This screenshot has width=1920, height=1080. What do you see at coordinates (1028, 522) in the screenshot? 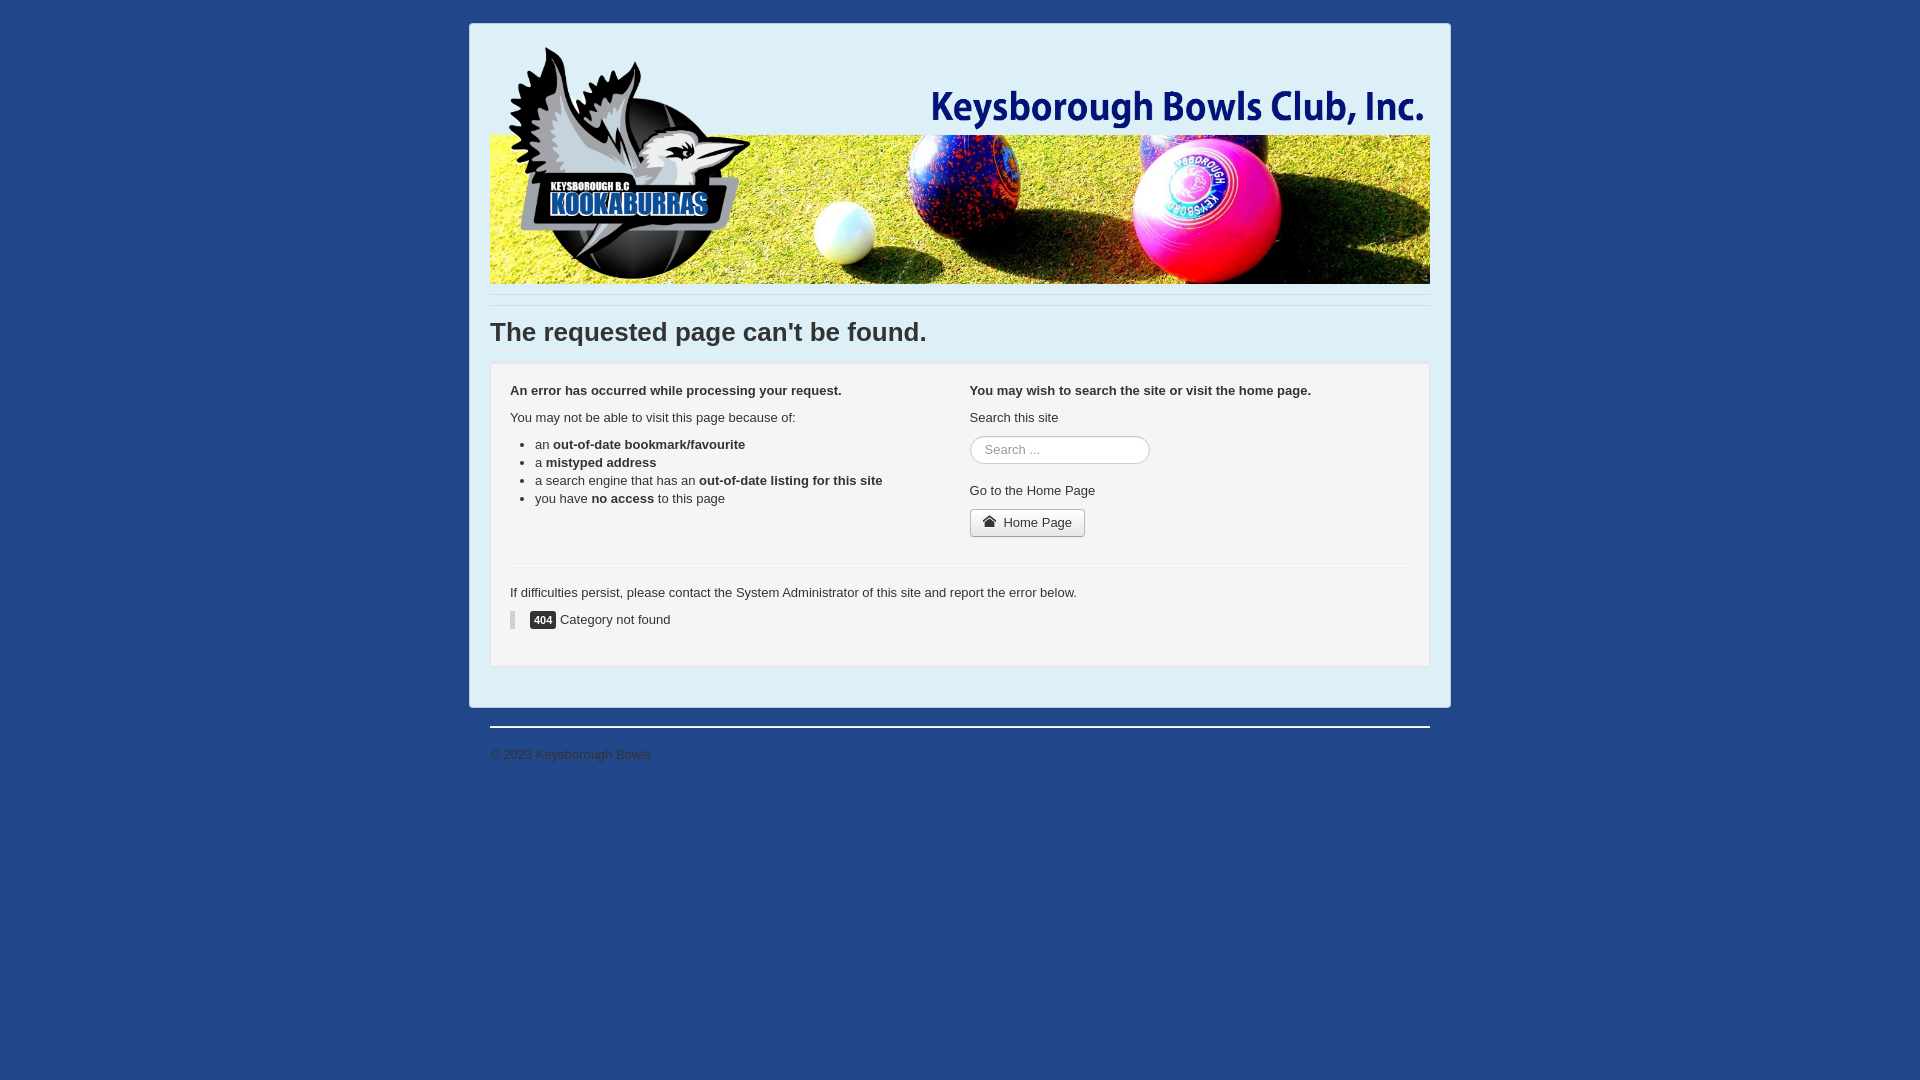
I see `Home Page` at bounding box center [1028, 522].